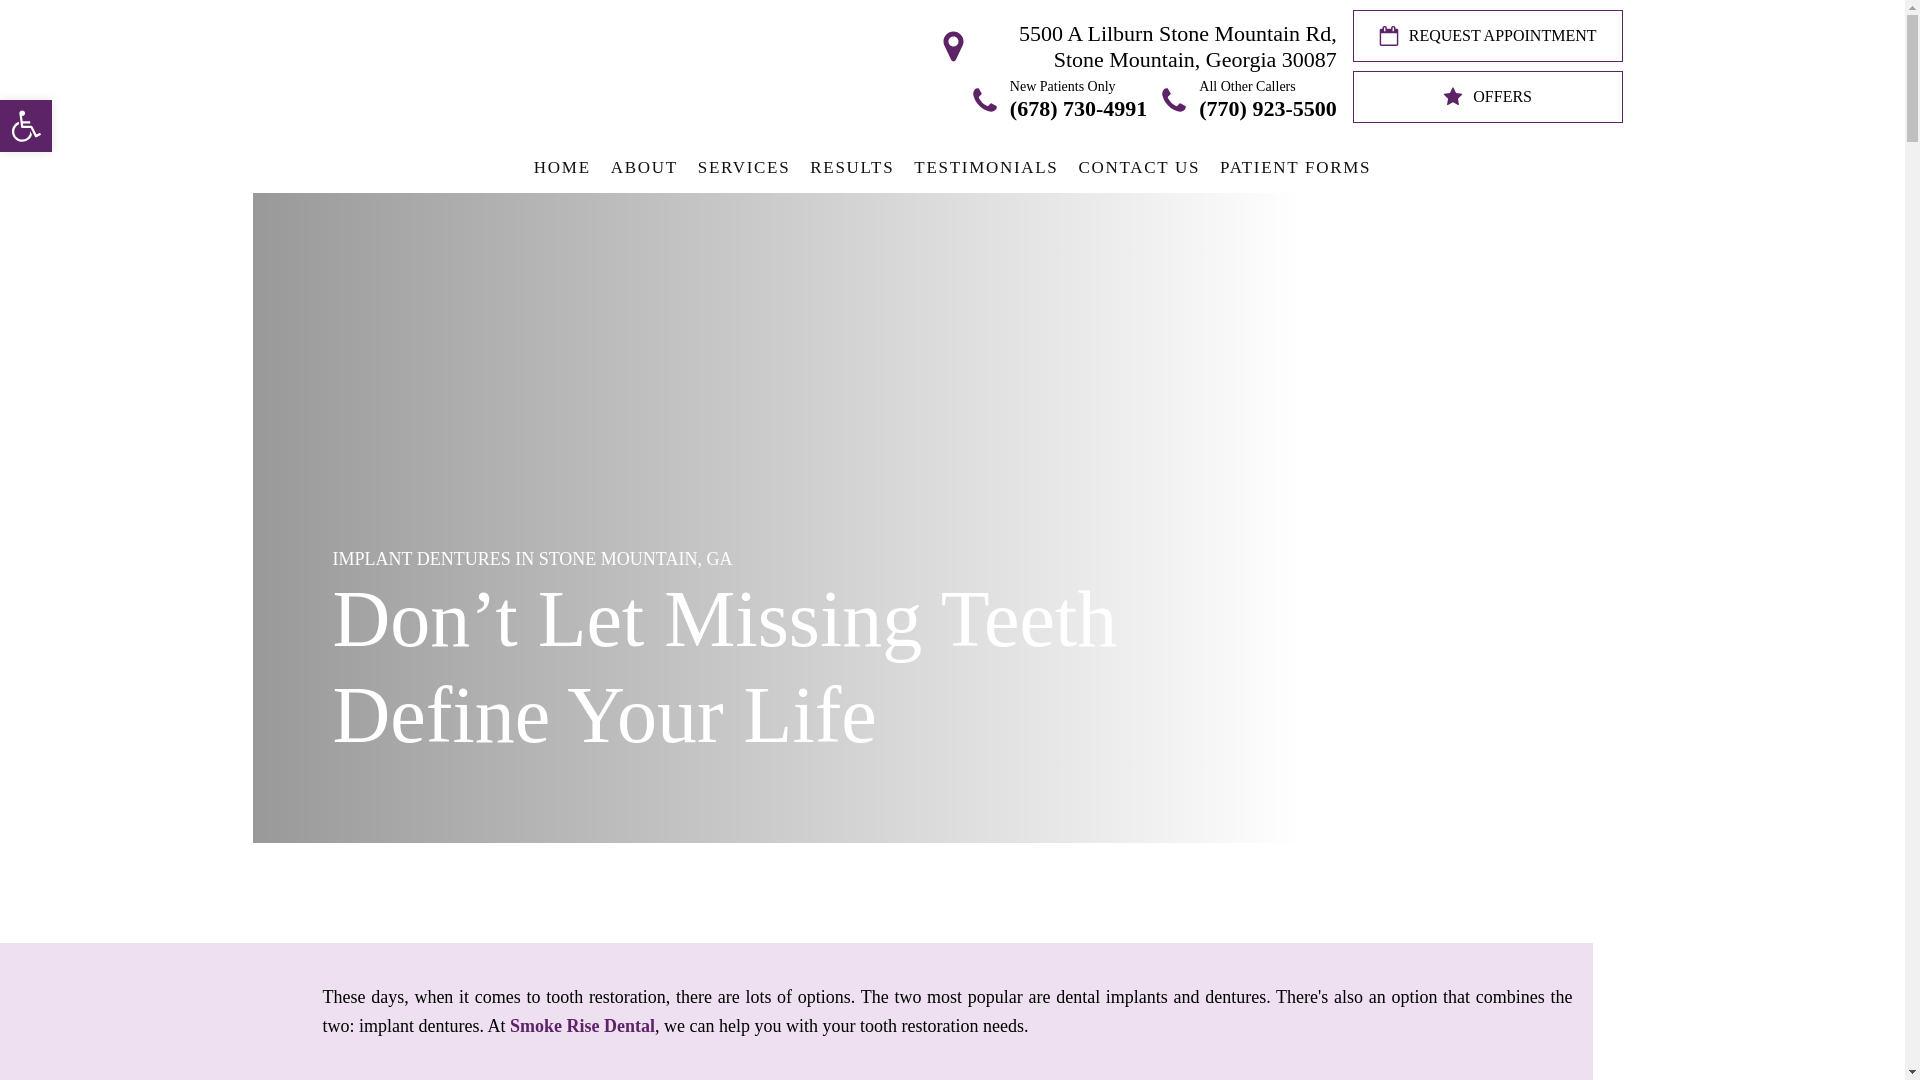 The height and width of the screenshot is (1080, 1920). I want to click on HOME, so click(562, 167).